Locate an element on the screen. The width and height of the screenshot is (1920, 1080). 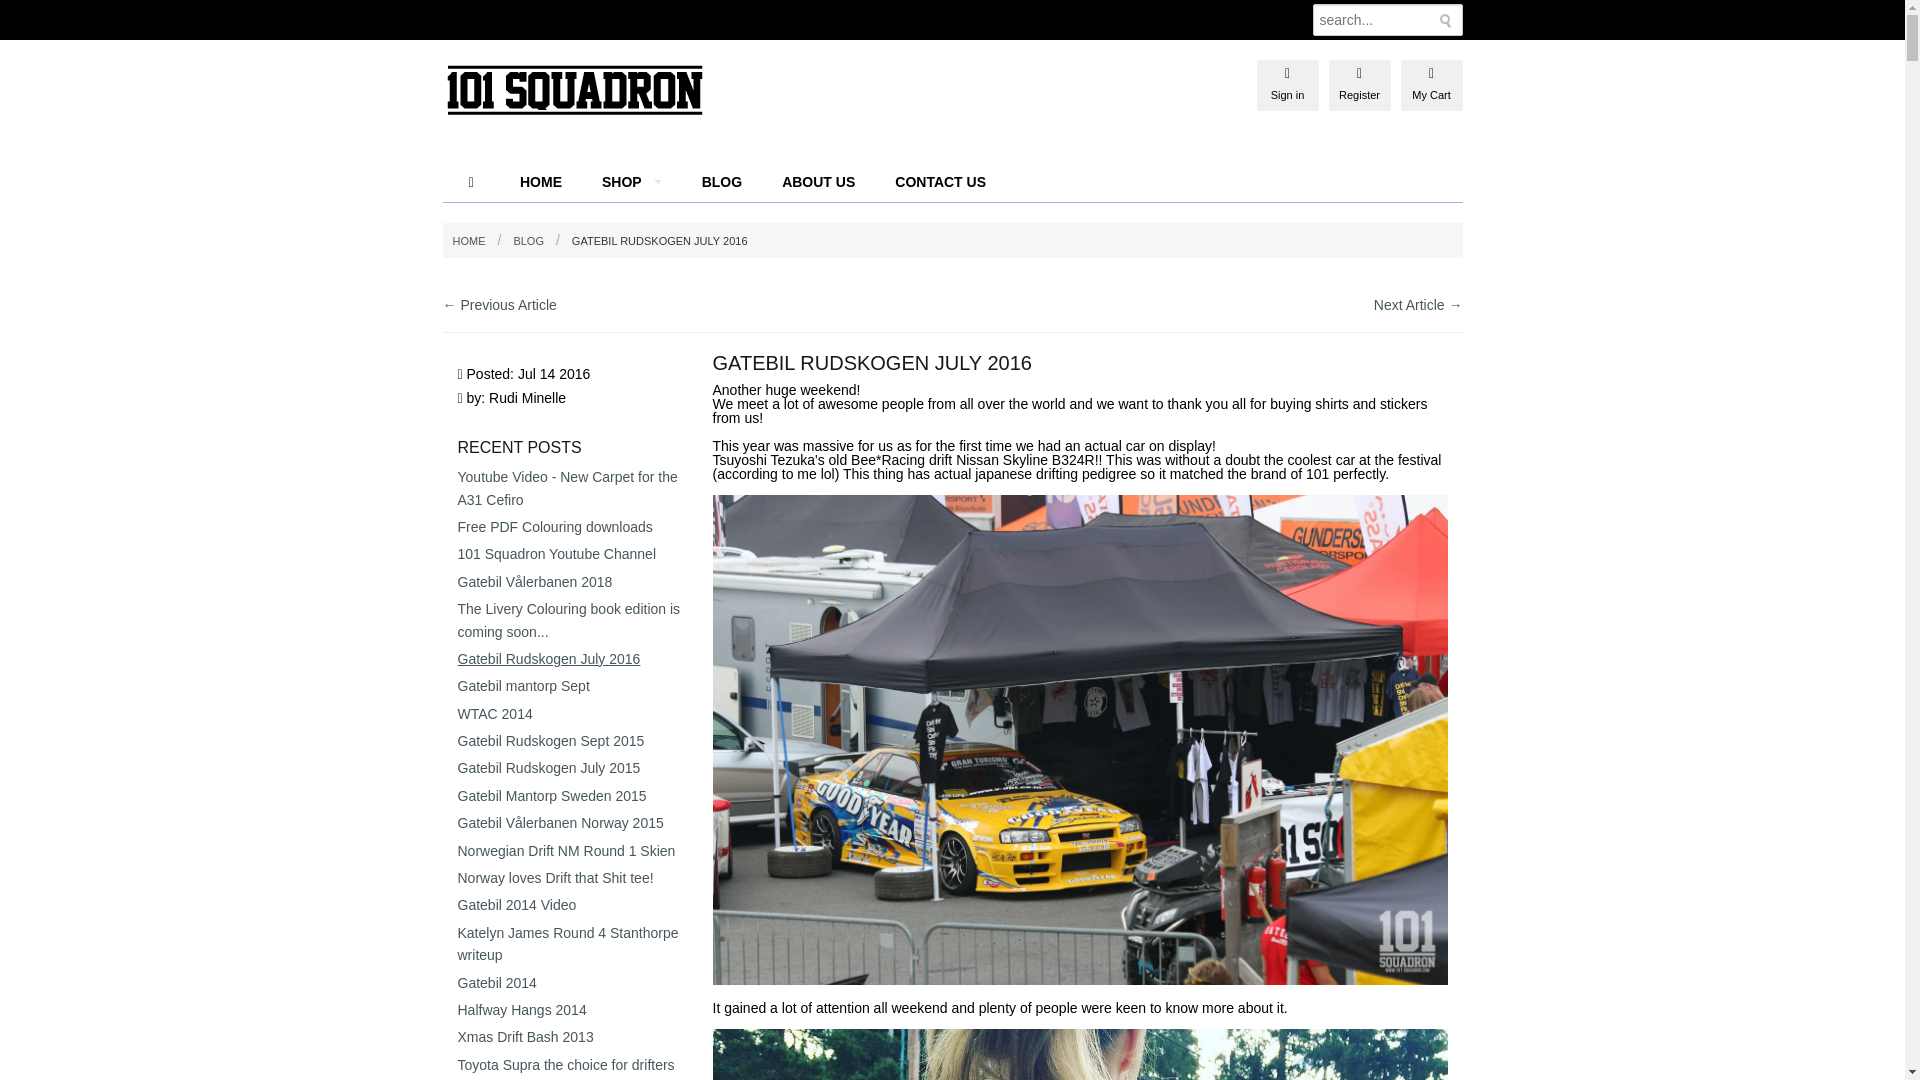
Gatebil Rudskogen July 2015 is located at coordinates (550, 768).